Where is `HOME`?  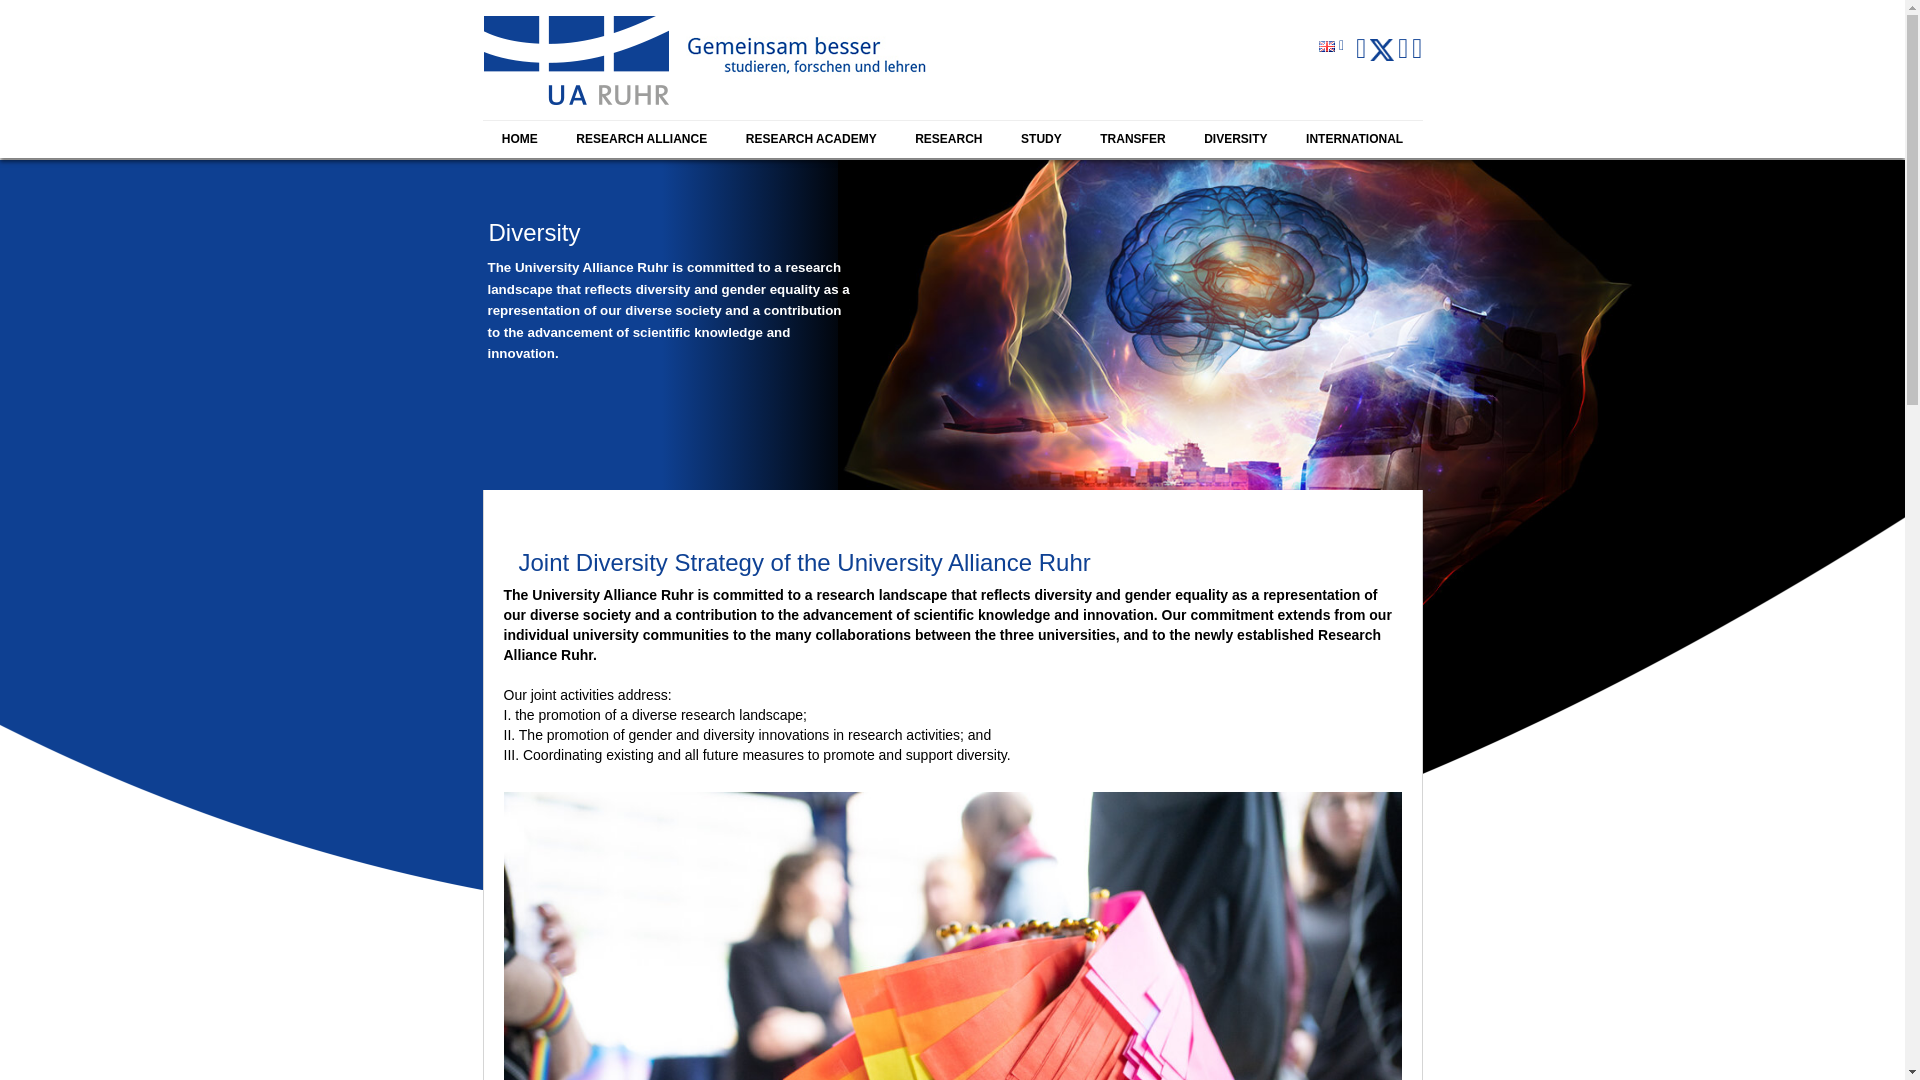 HOME is located at coordinates (518, 138).